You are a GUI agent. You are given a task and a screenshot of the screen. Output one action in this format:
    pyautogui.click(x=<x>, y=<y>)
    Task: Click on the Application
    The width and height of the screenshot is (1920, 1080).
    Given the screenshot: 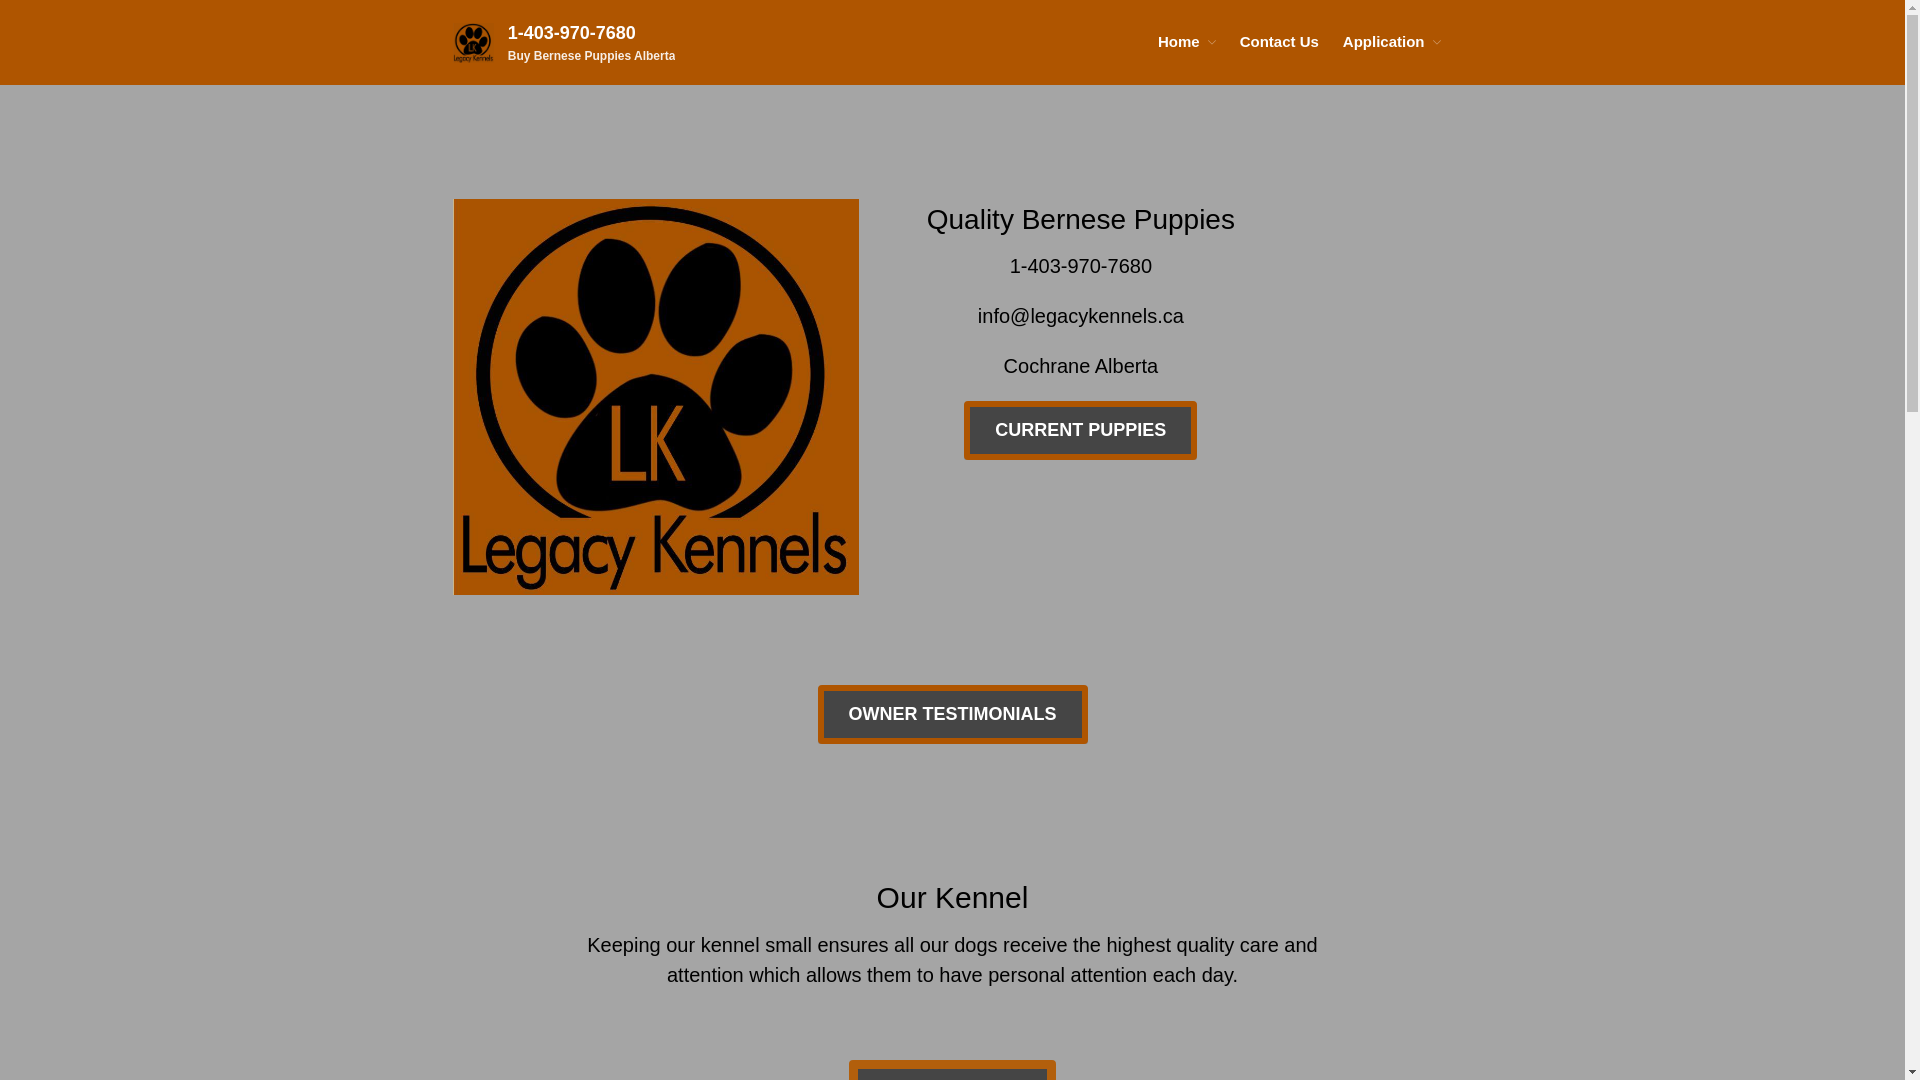 What is the action you would take?
    pyautogui.click(x=1392, y=42)
    